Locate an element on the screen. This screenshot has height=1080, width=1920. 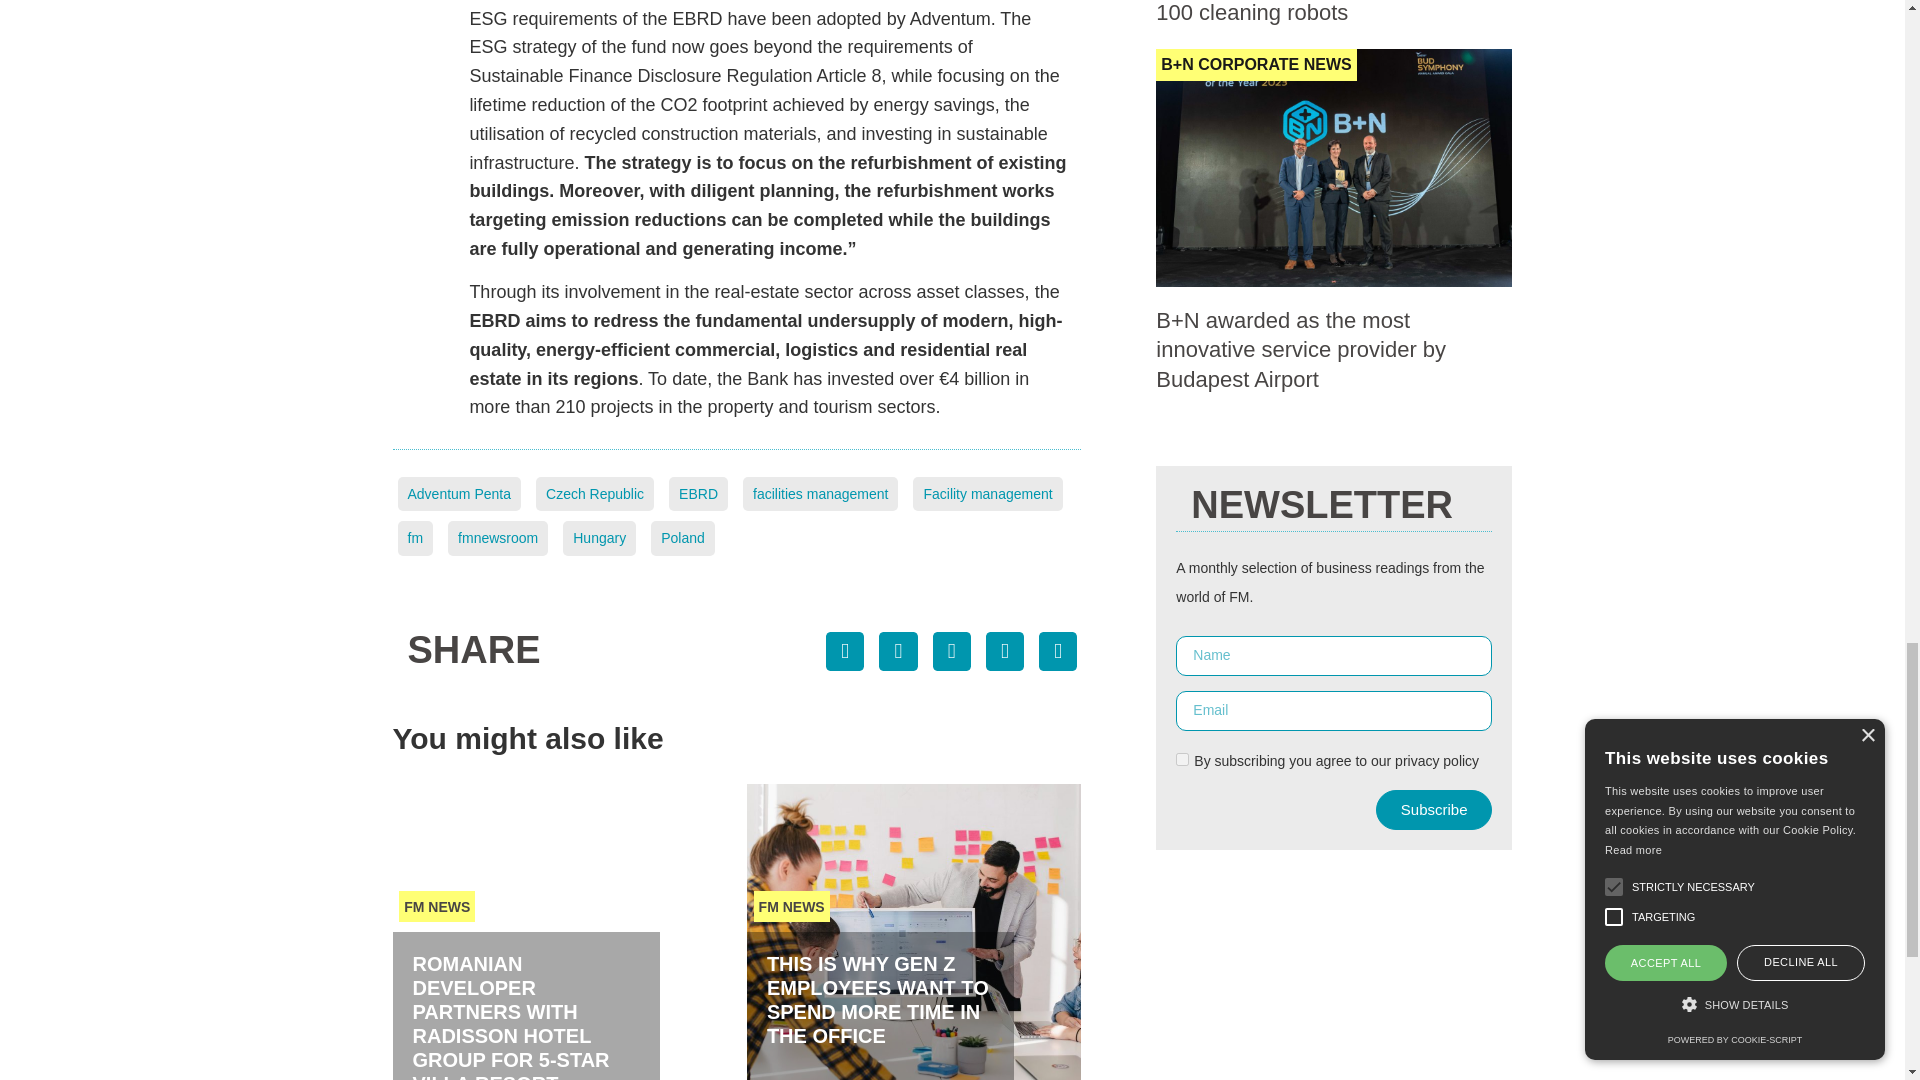
FM NEWS is located at coordinates (792, 906).